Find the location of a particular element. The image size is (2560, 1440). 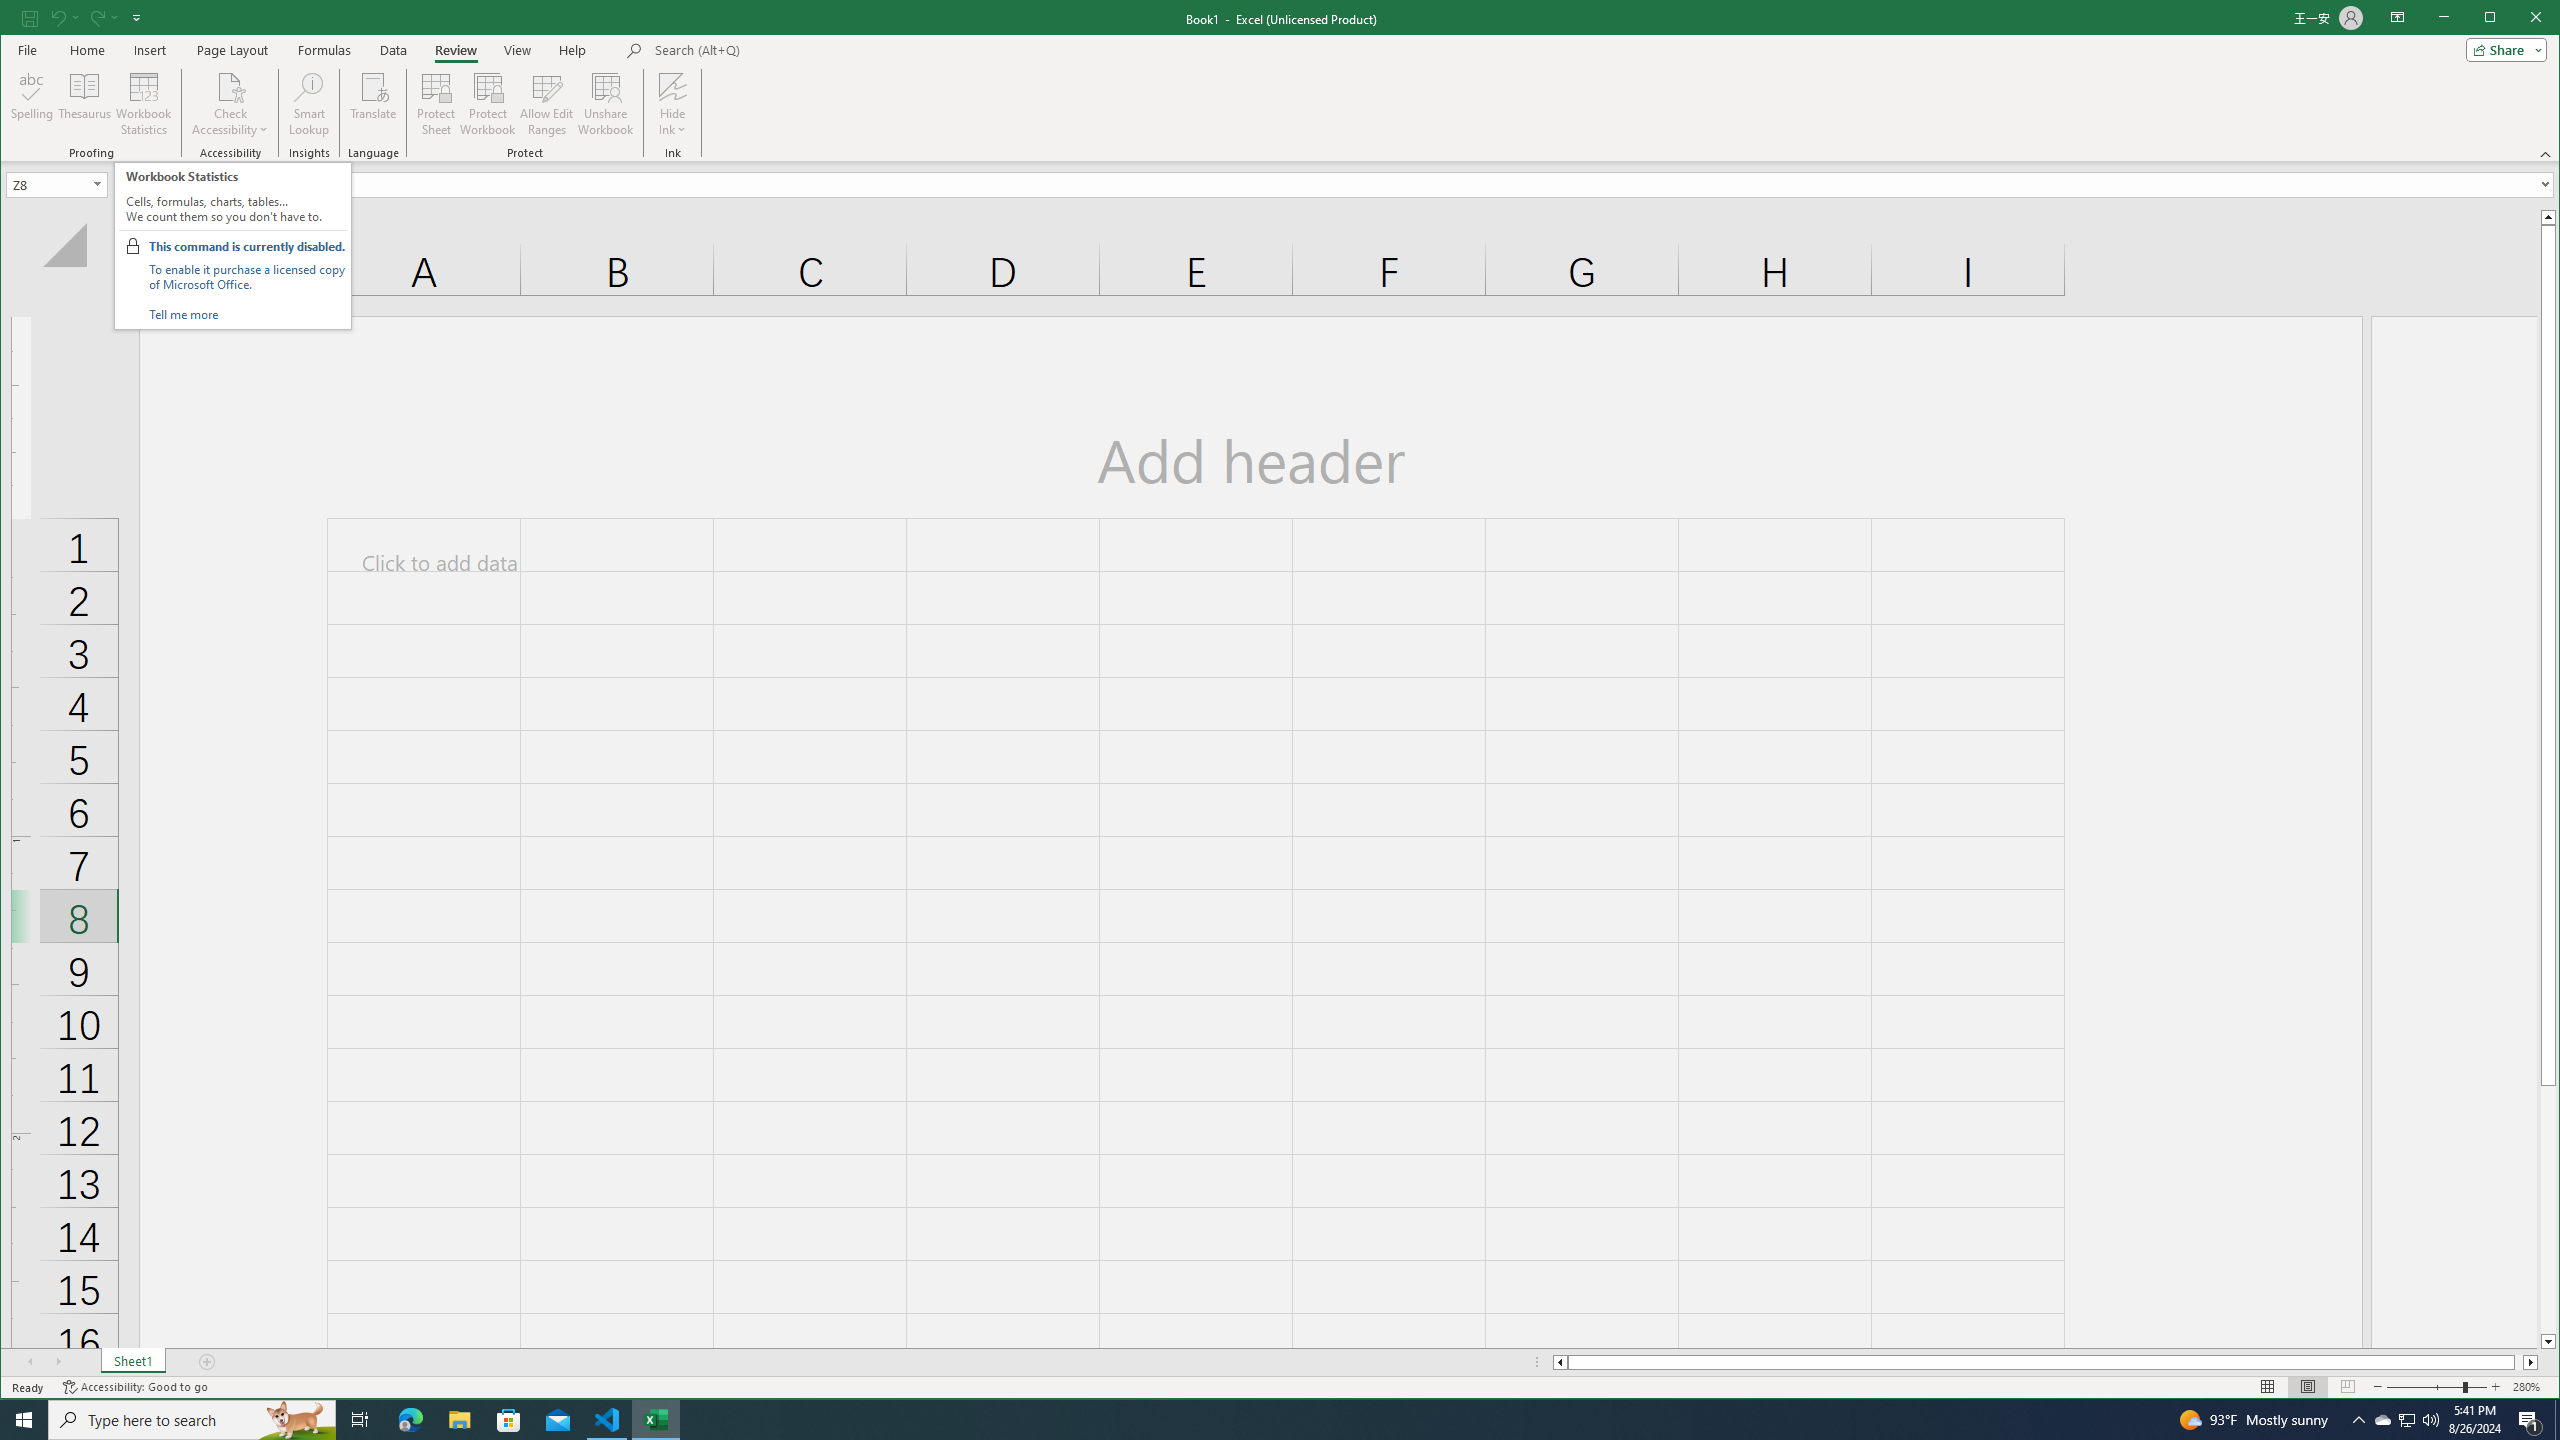

Type here to search is located at coordinates (192, 1420).